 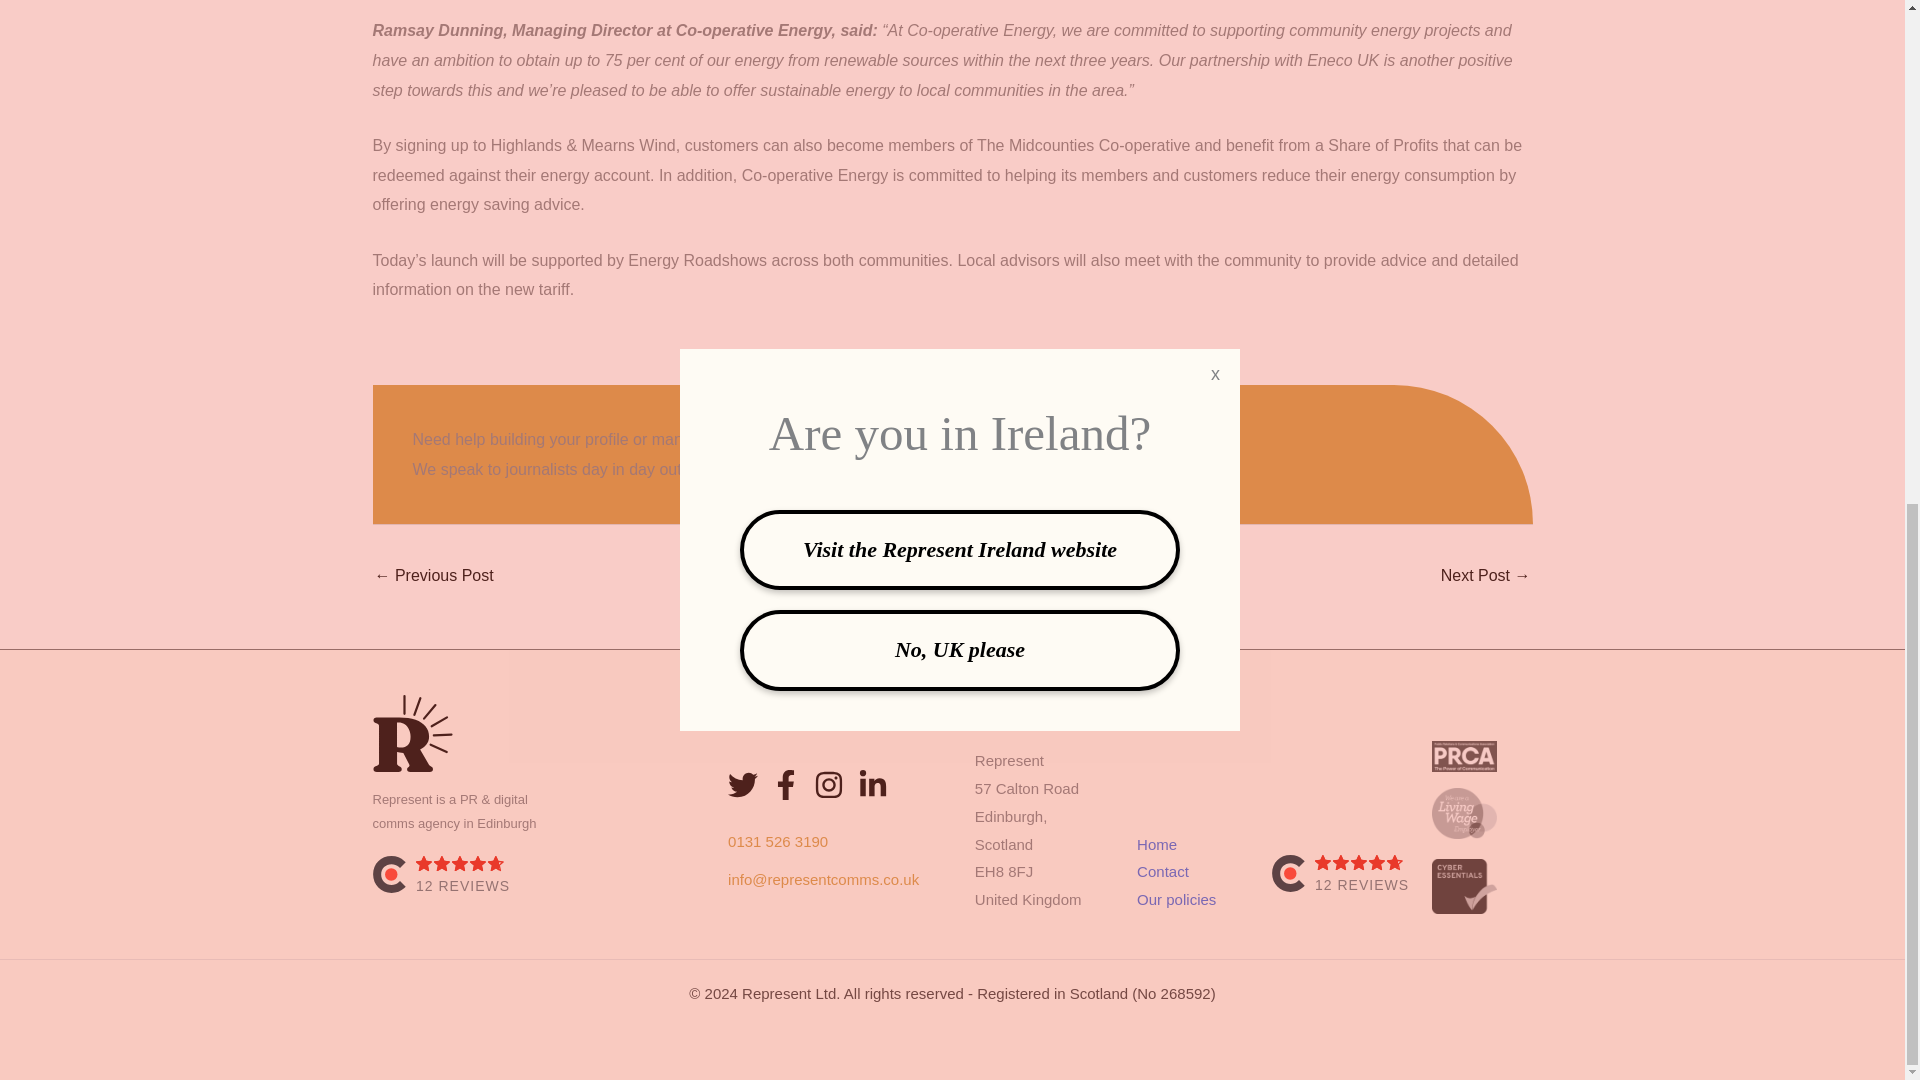 What do you see at coordinates (1486, 578) in the screenshot?
I see `New bar line up unveiled for 2016 Royal Highland Show` at bounding box center [1486, 578].